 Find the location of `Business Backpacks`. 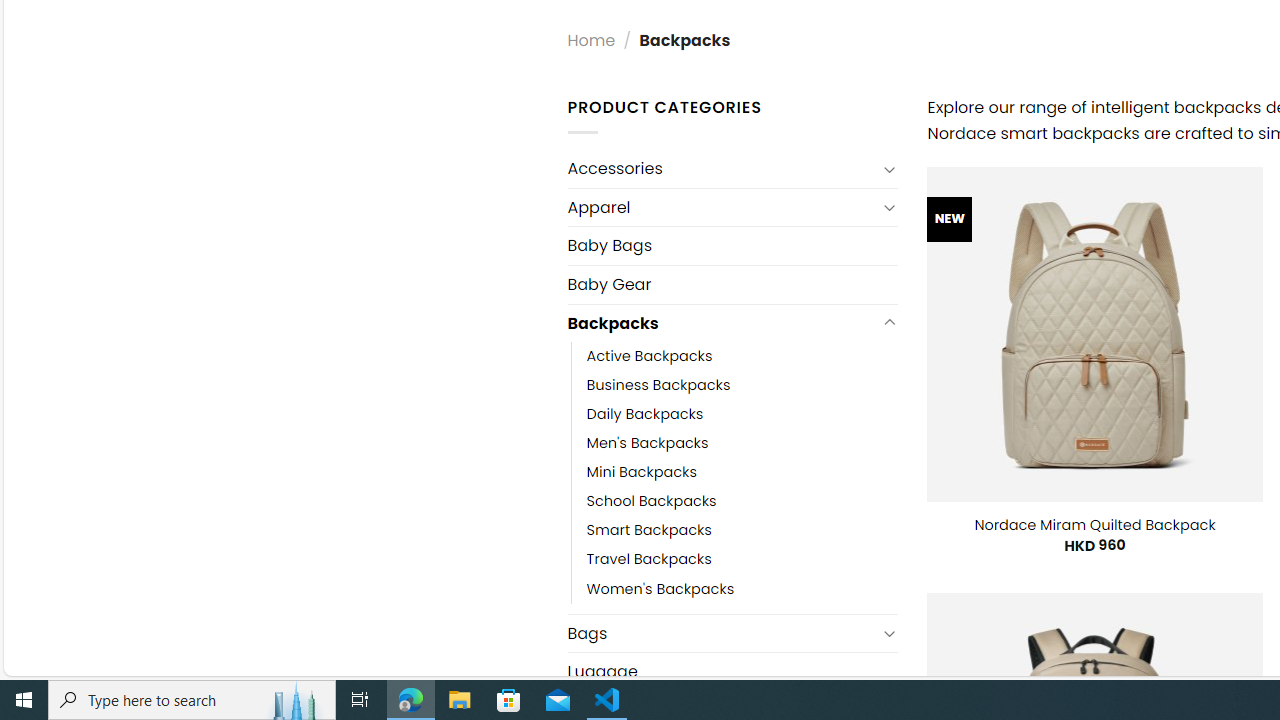

Business Backpacks is located at coordinates (742, 386).